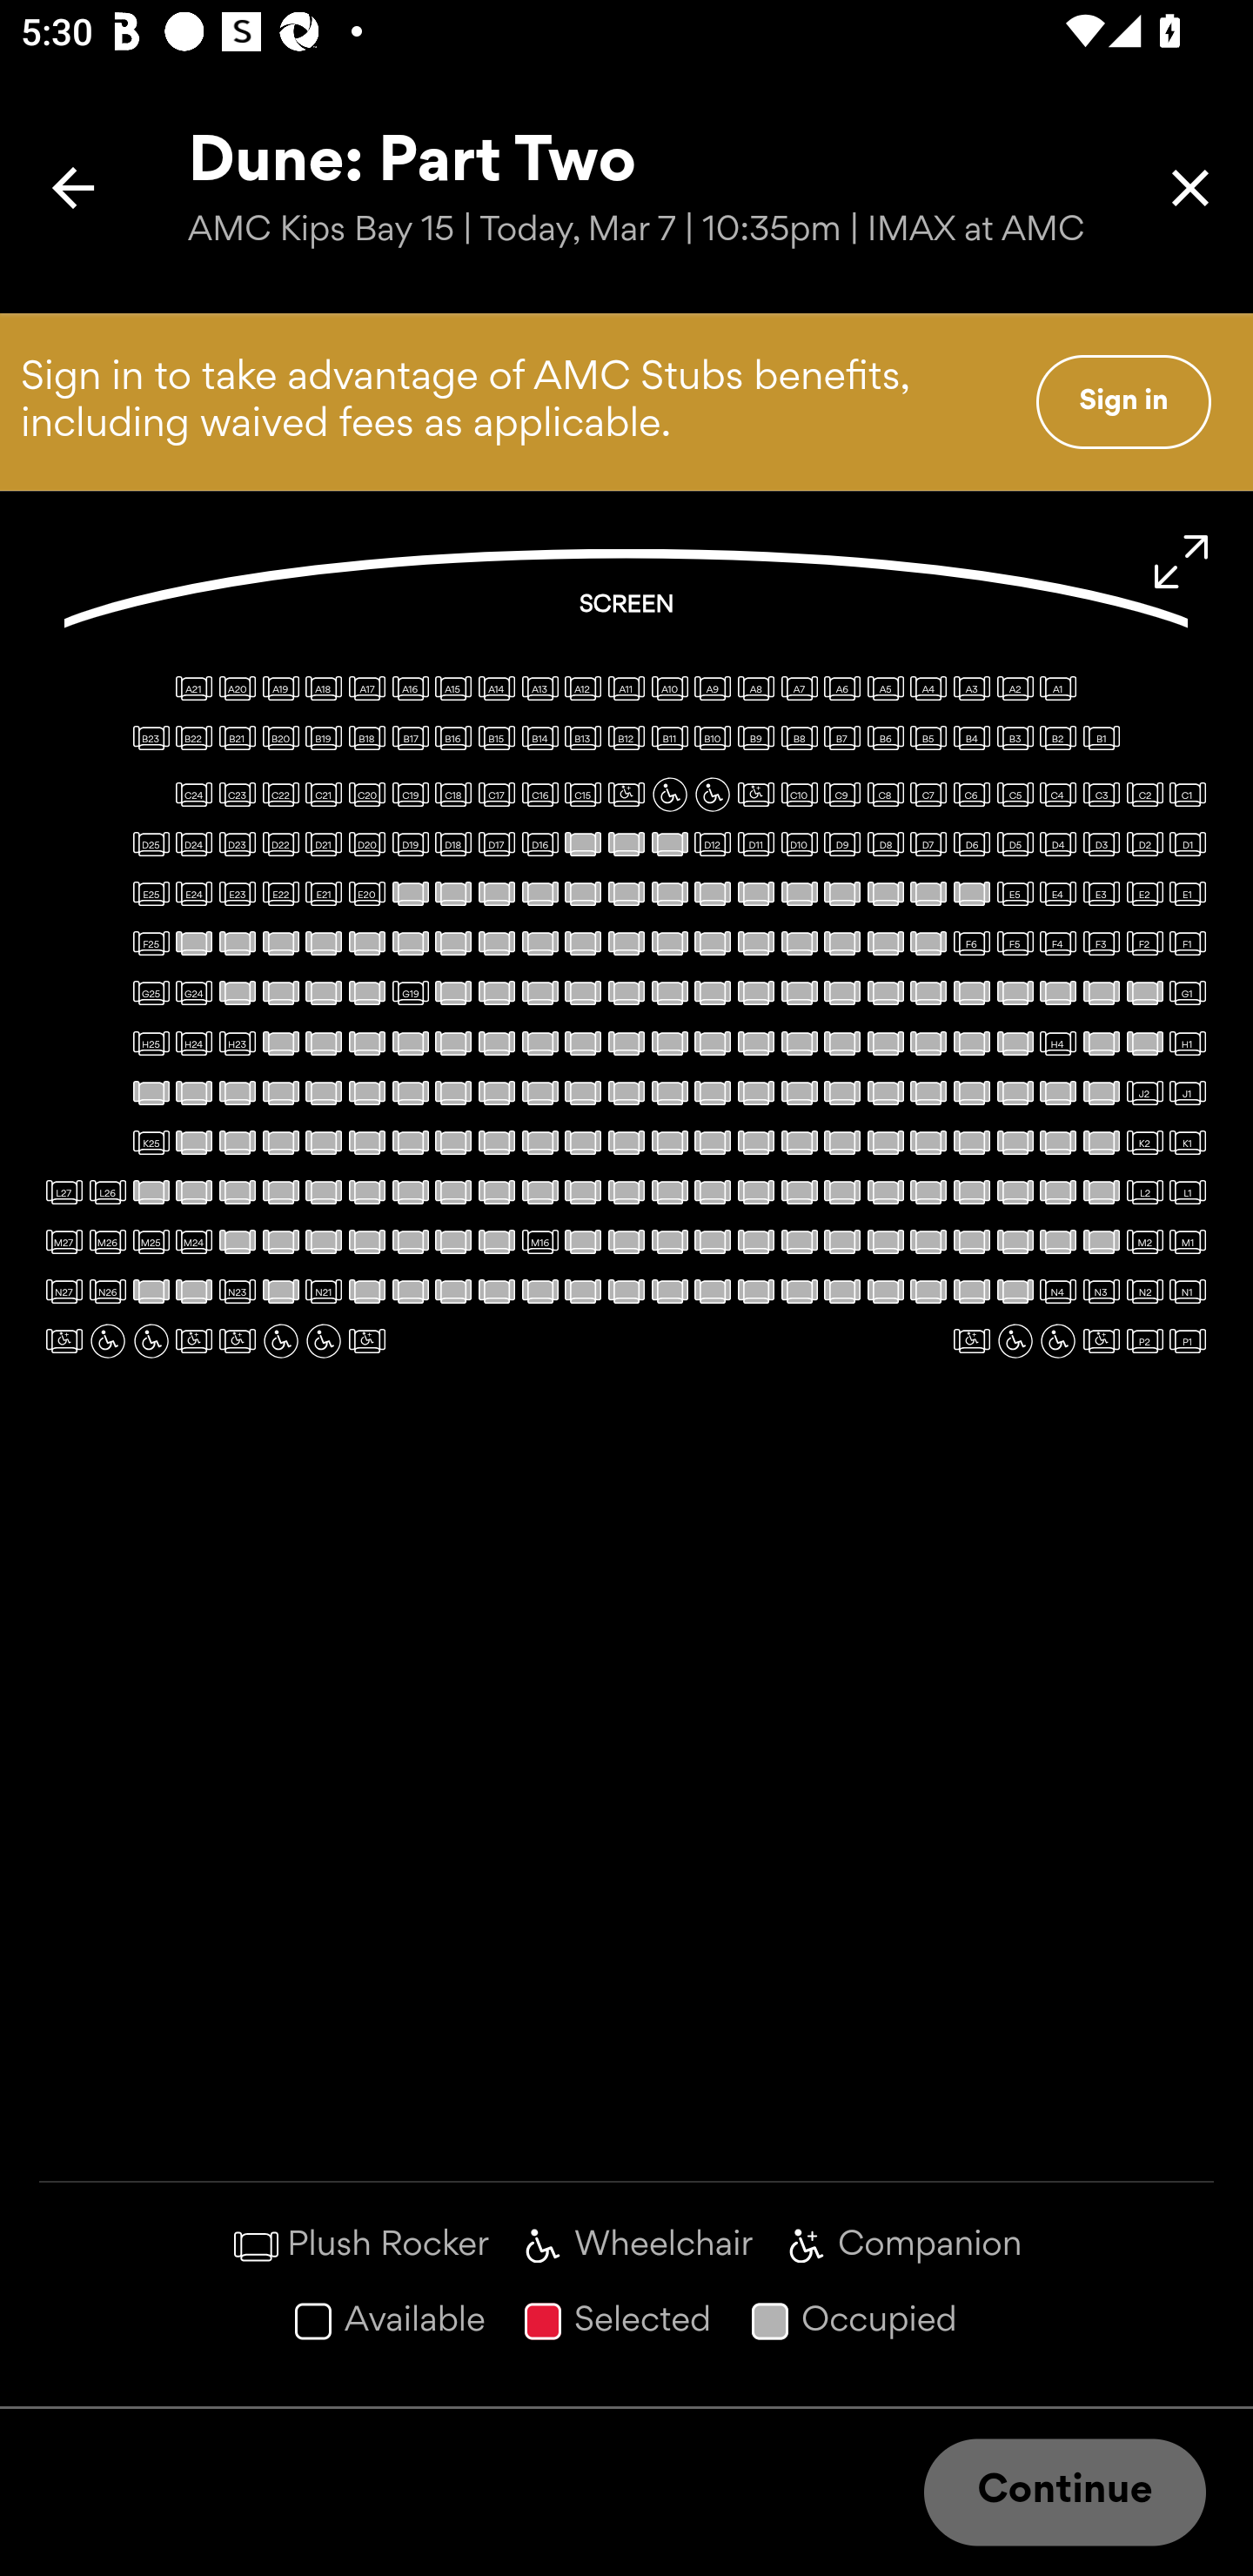 The width and height of the screenshot is (1253, 2576). I want to click on L27, Regular seat, available, so click(64, 1191).